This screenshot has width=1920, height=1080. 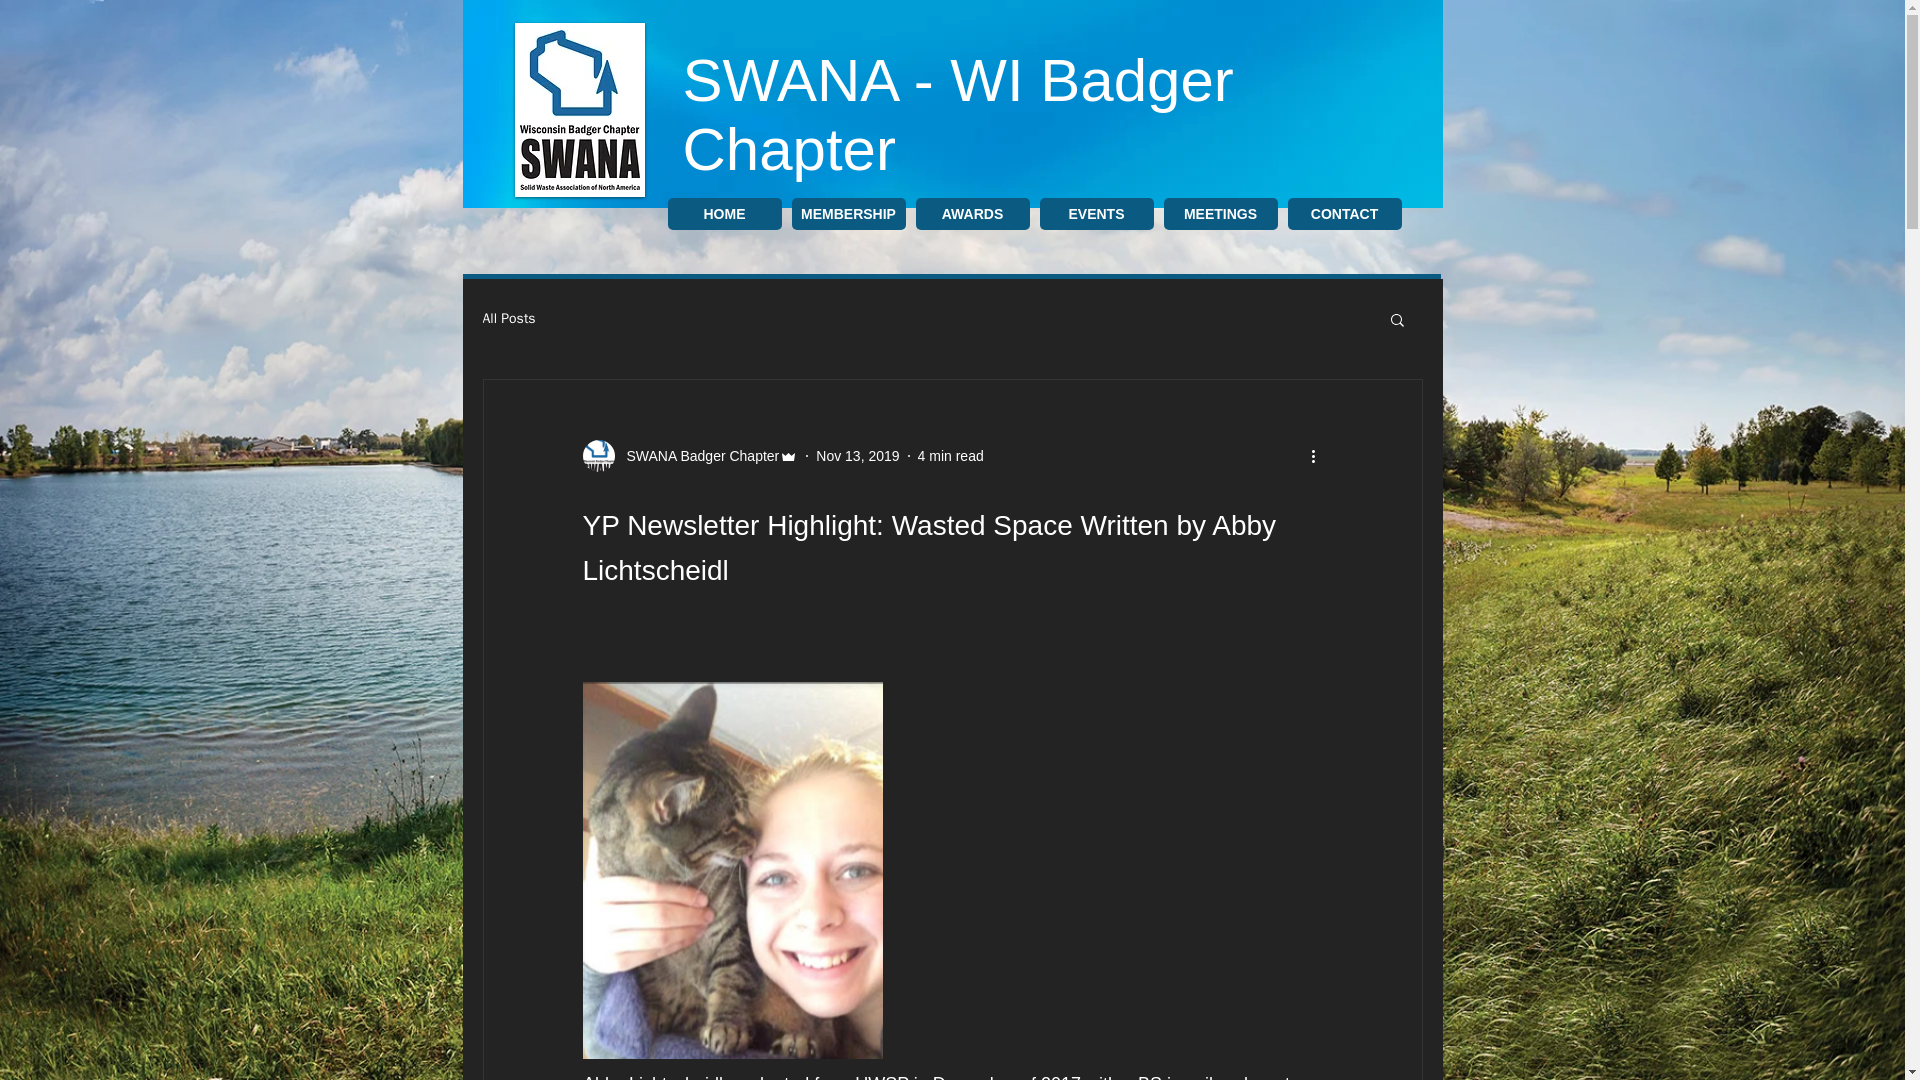 I want to click on CONTACT, so click(x=1344, y=214).